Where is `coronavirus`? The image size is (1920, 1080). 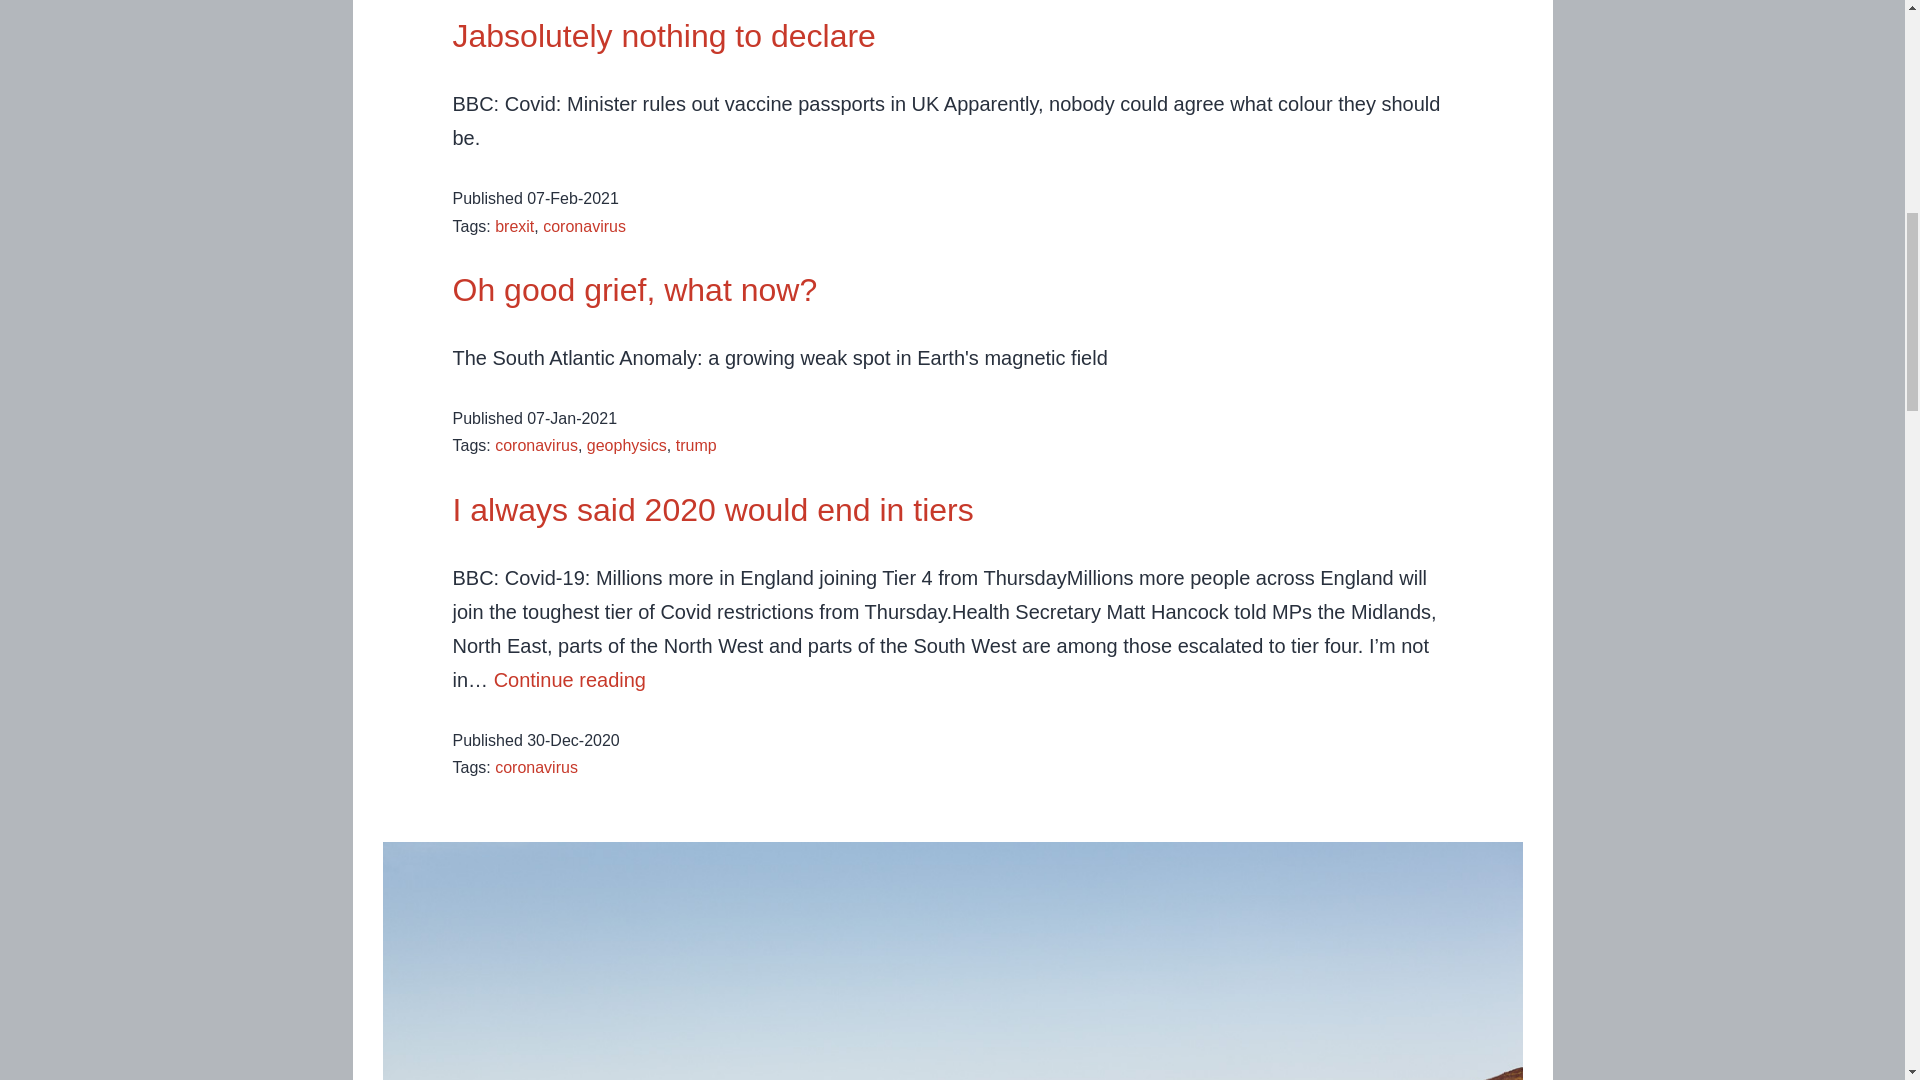 coronavirus is located at coordinates (569, 680).